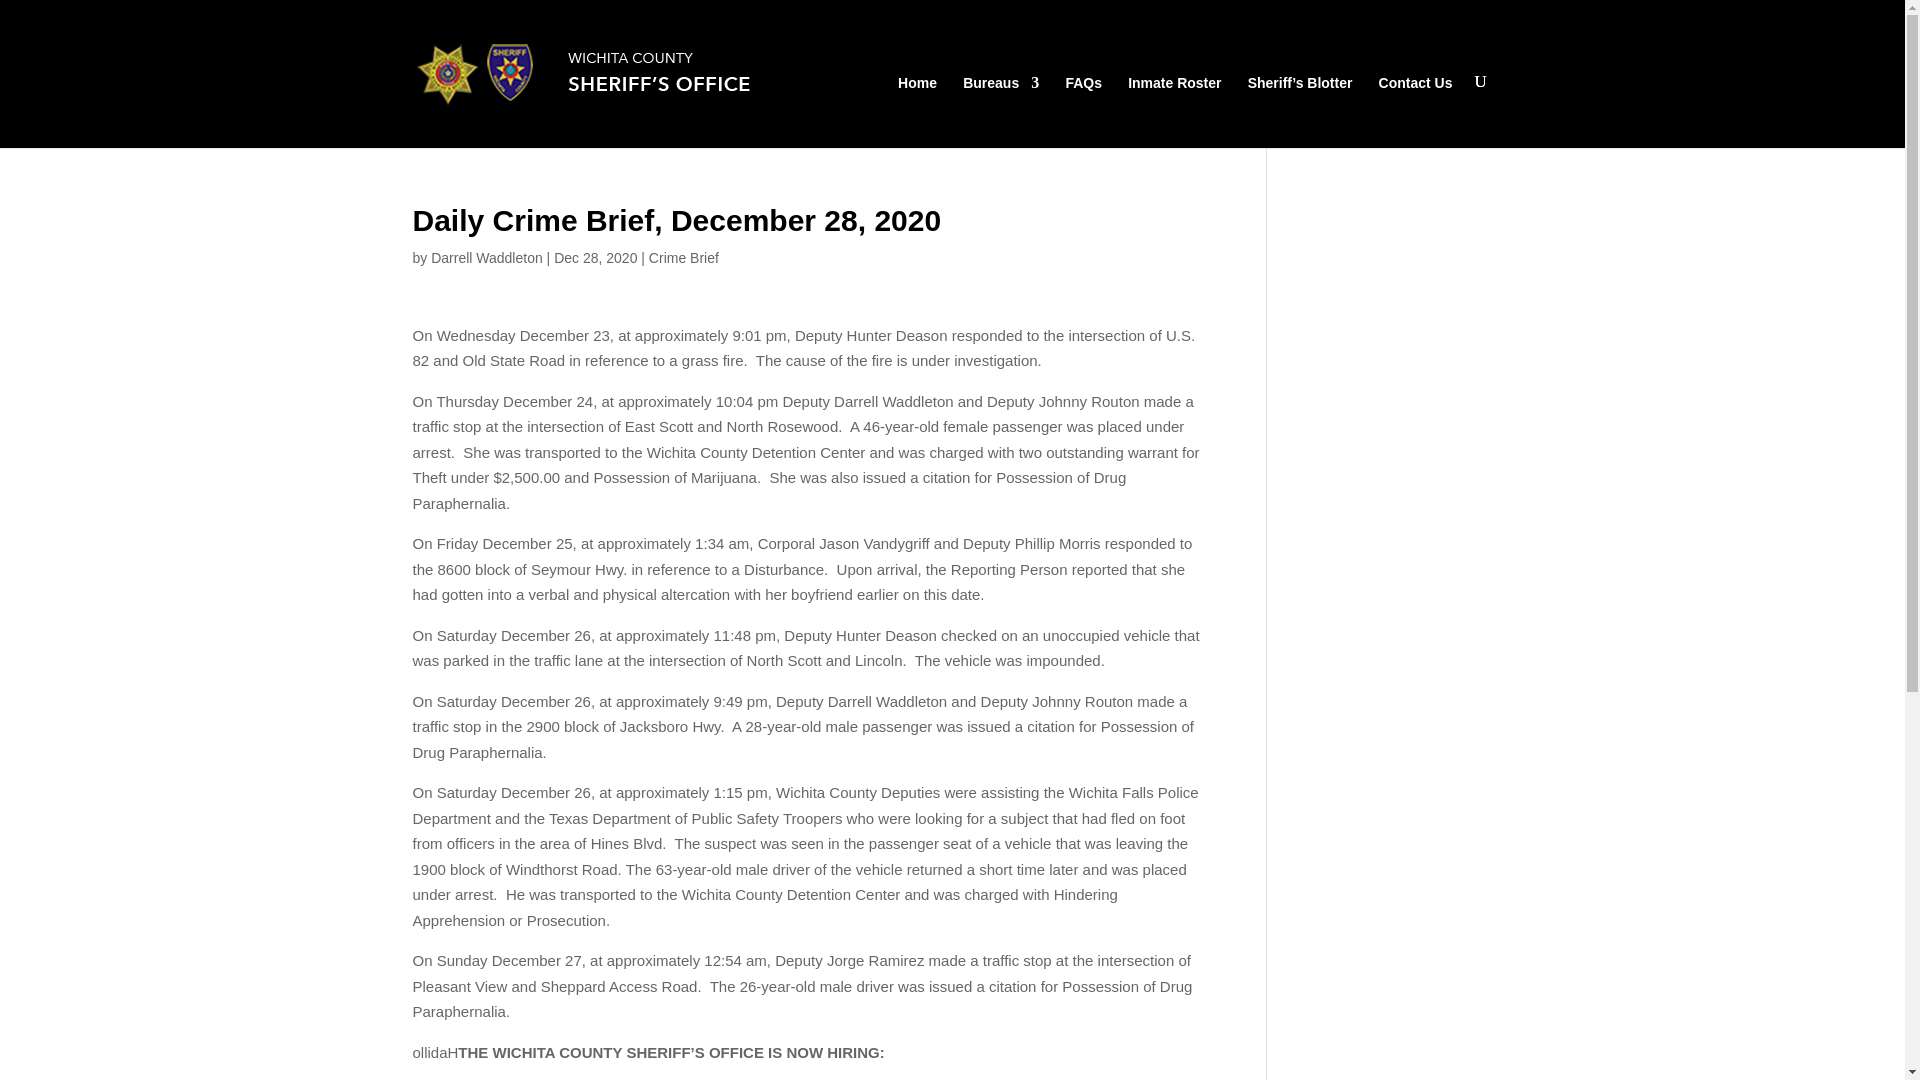  Describe the element at coordinates (1000, 108) in the screenshot. I see `Bureaus` at that location.